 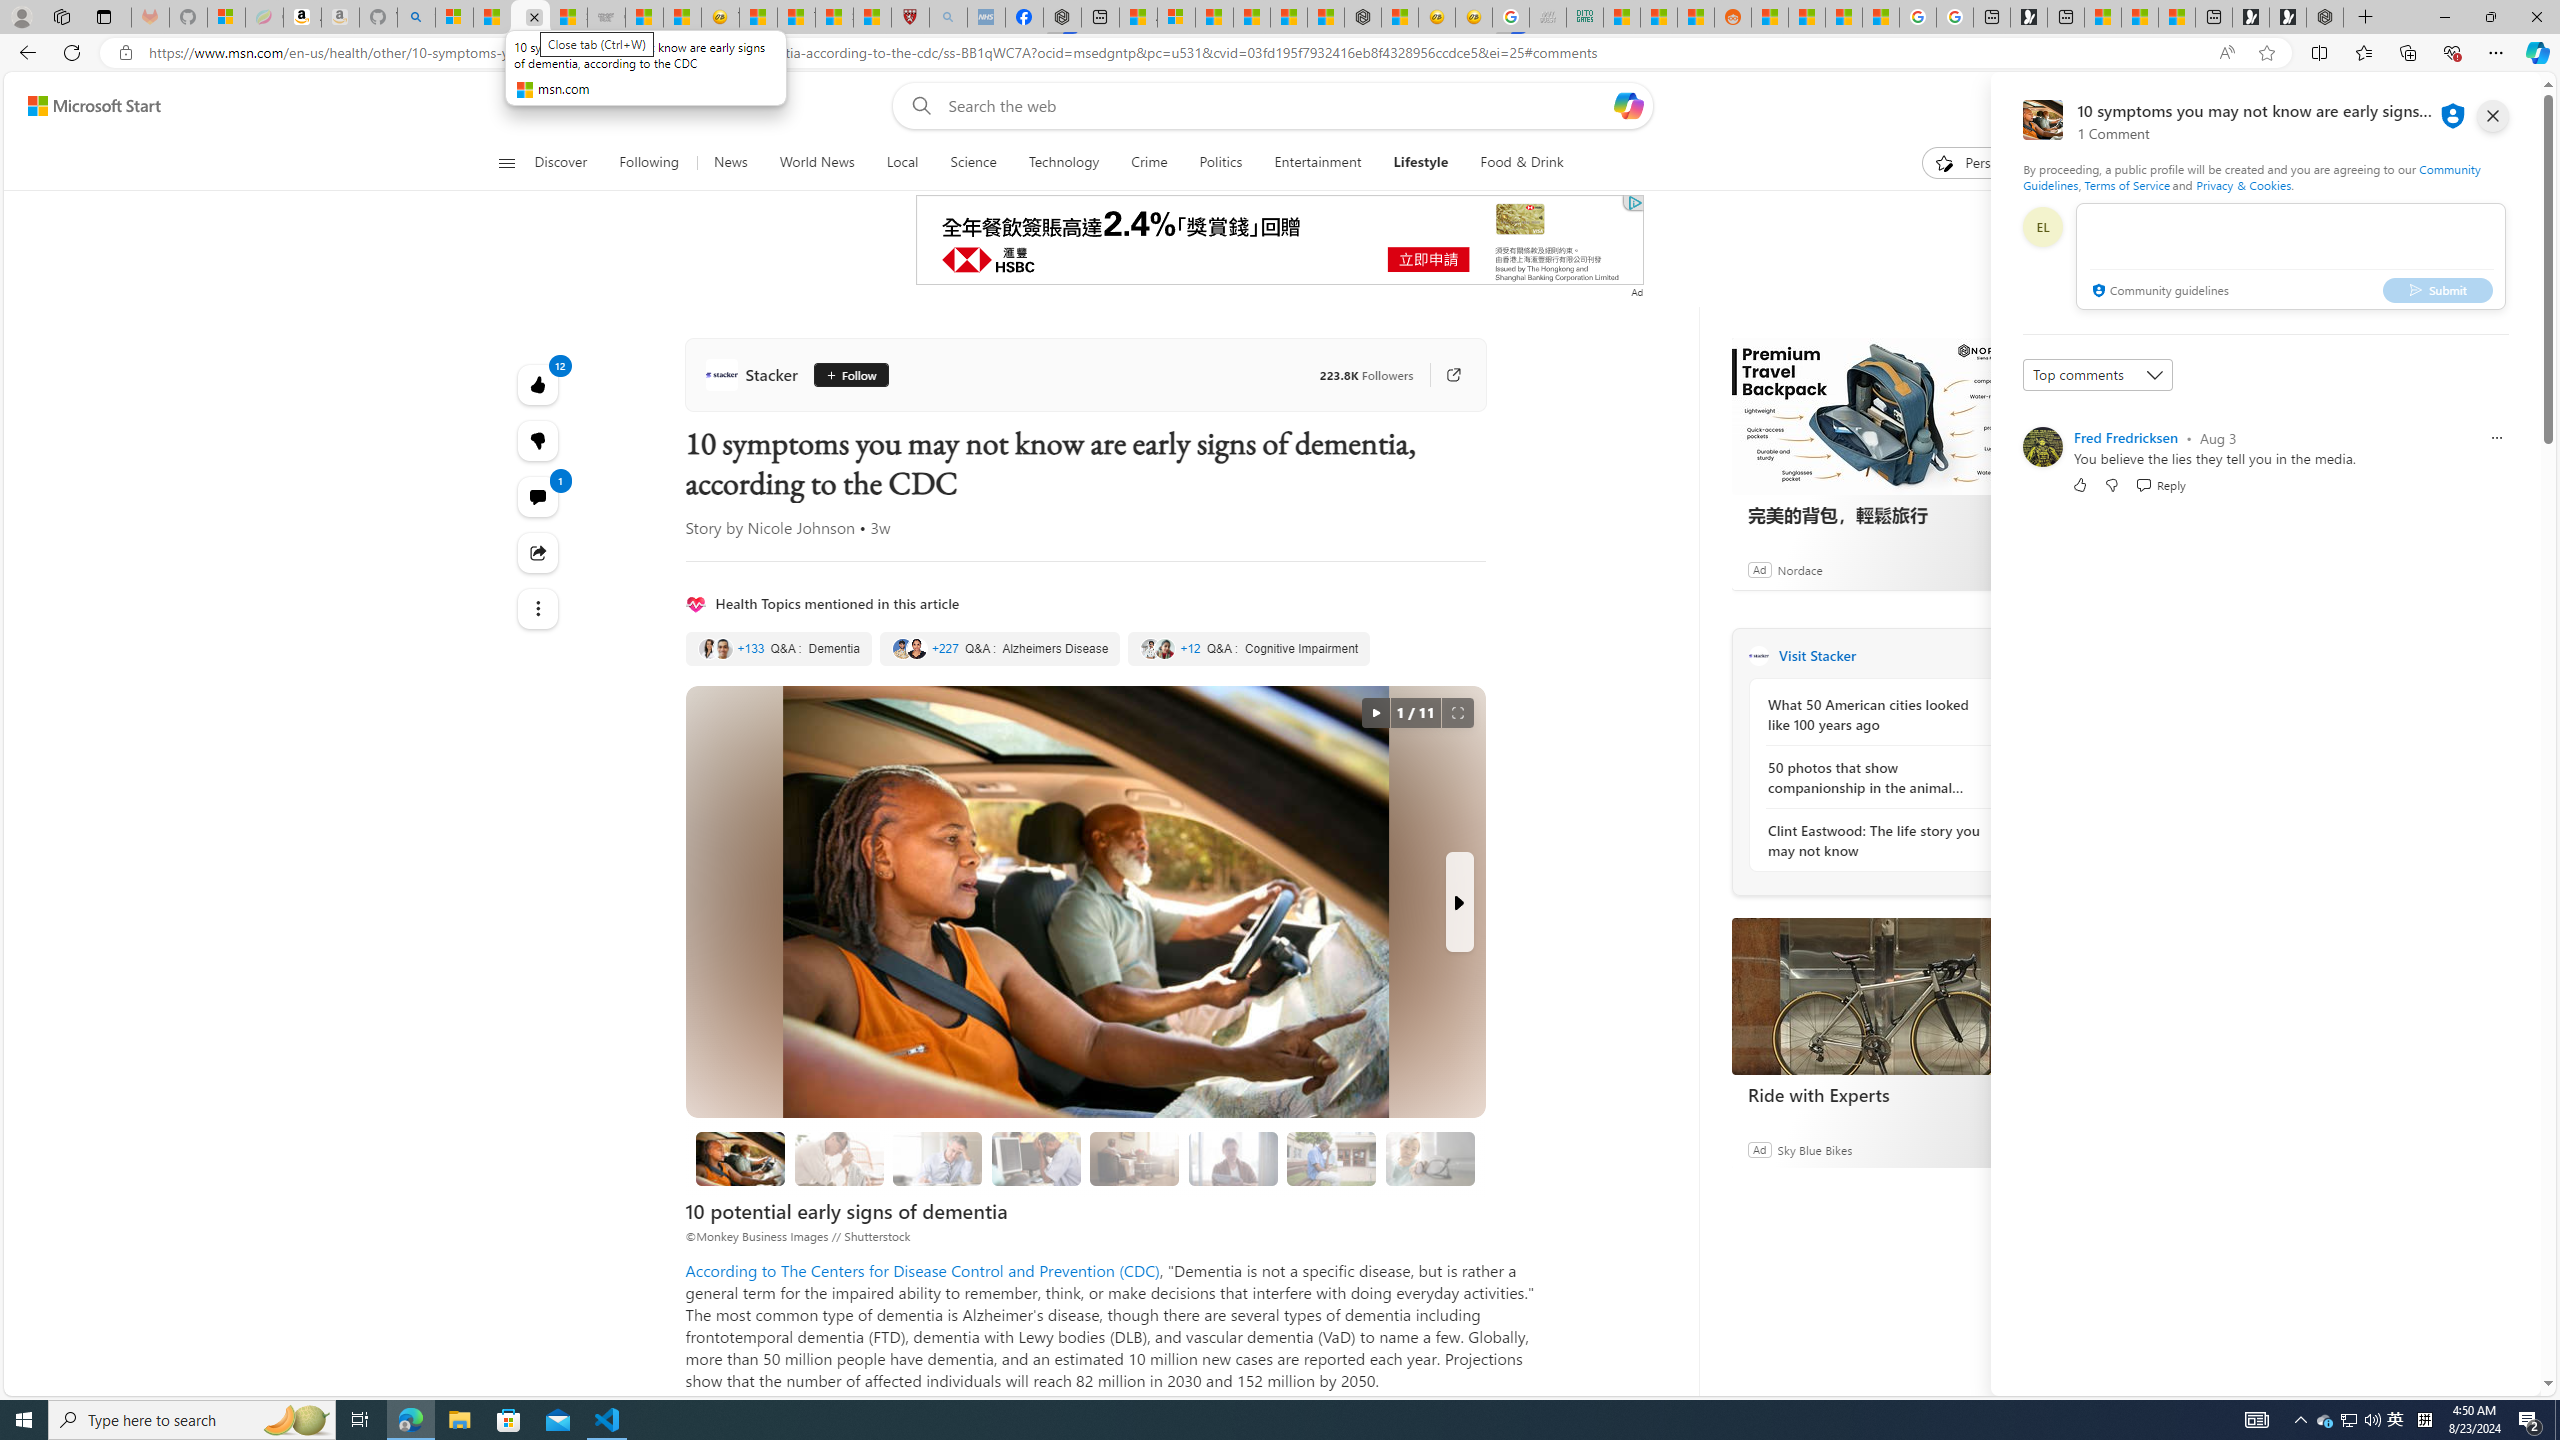 What do you see at coordinates (1234, 1159) in the screenshot?
I see `Trouble understanding visual images and spatial relations` at bounding box center [1234, 1159].